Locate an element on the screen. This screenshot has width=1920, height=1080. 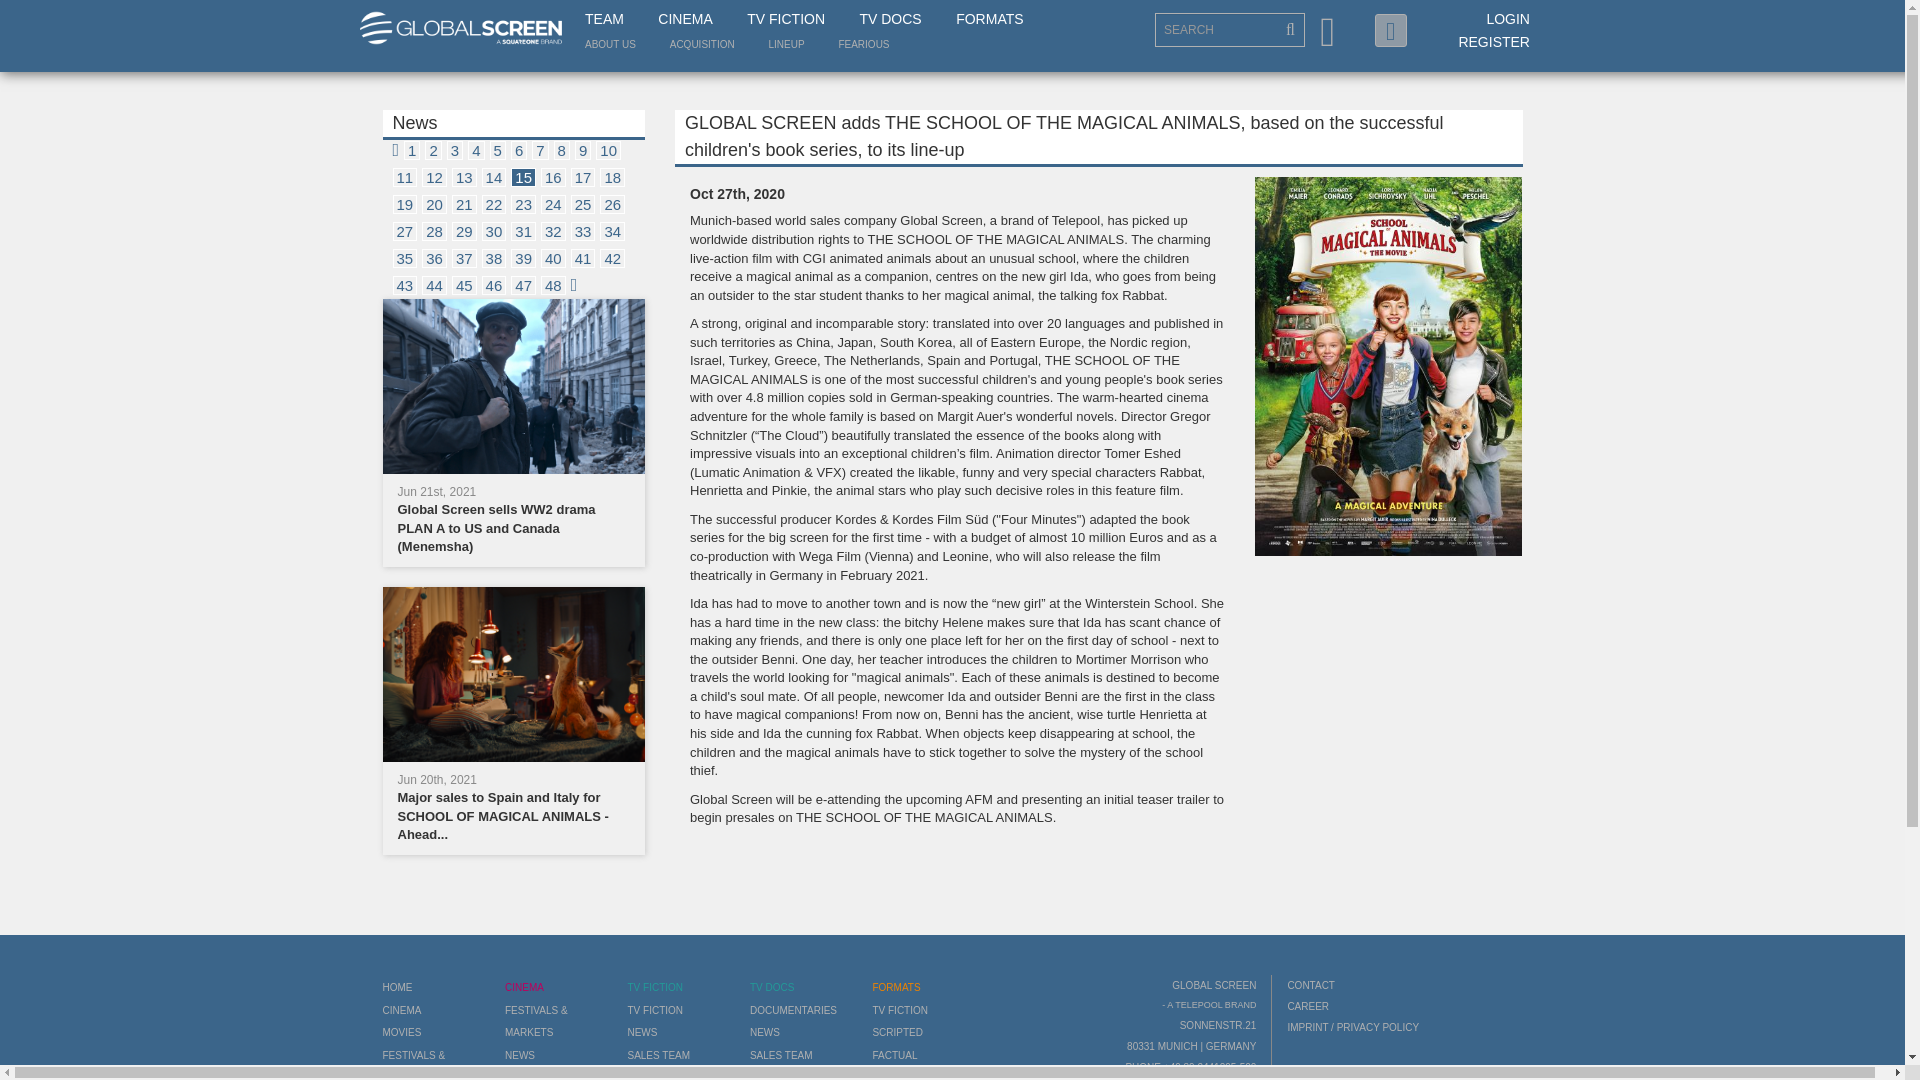
ABOUT US is located at coordinates (610, 44).